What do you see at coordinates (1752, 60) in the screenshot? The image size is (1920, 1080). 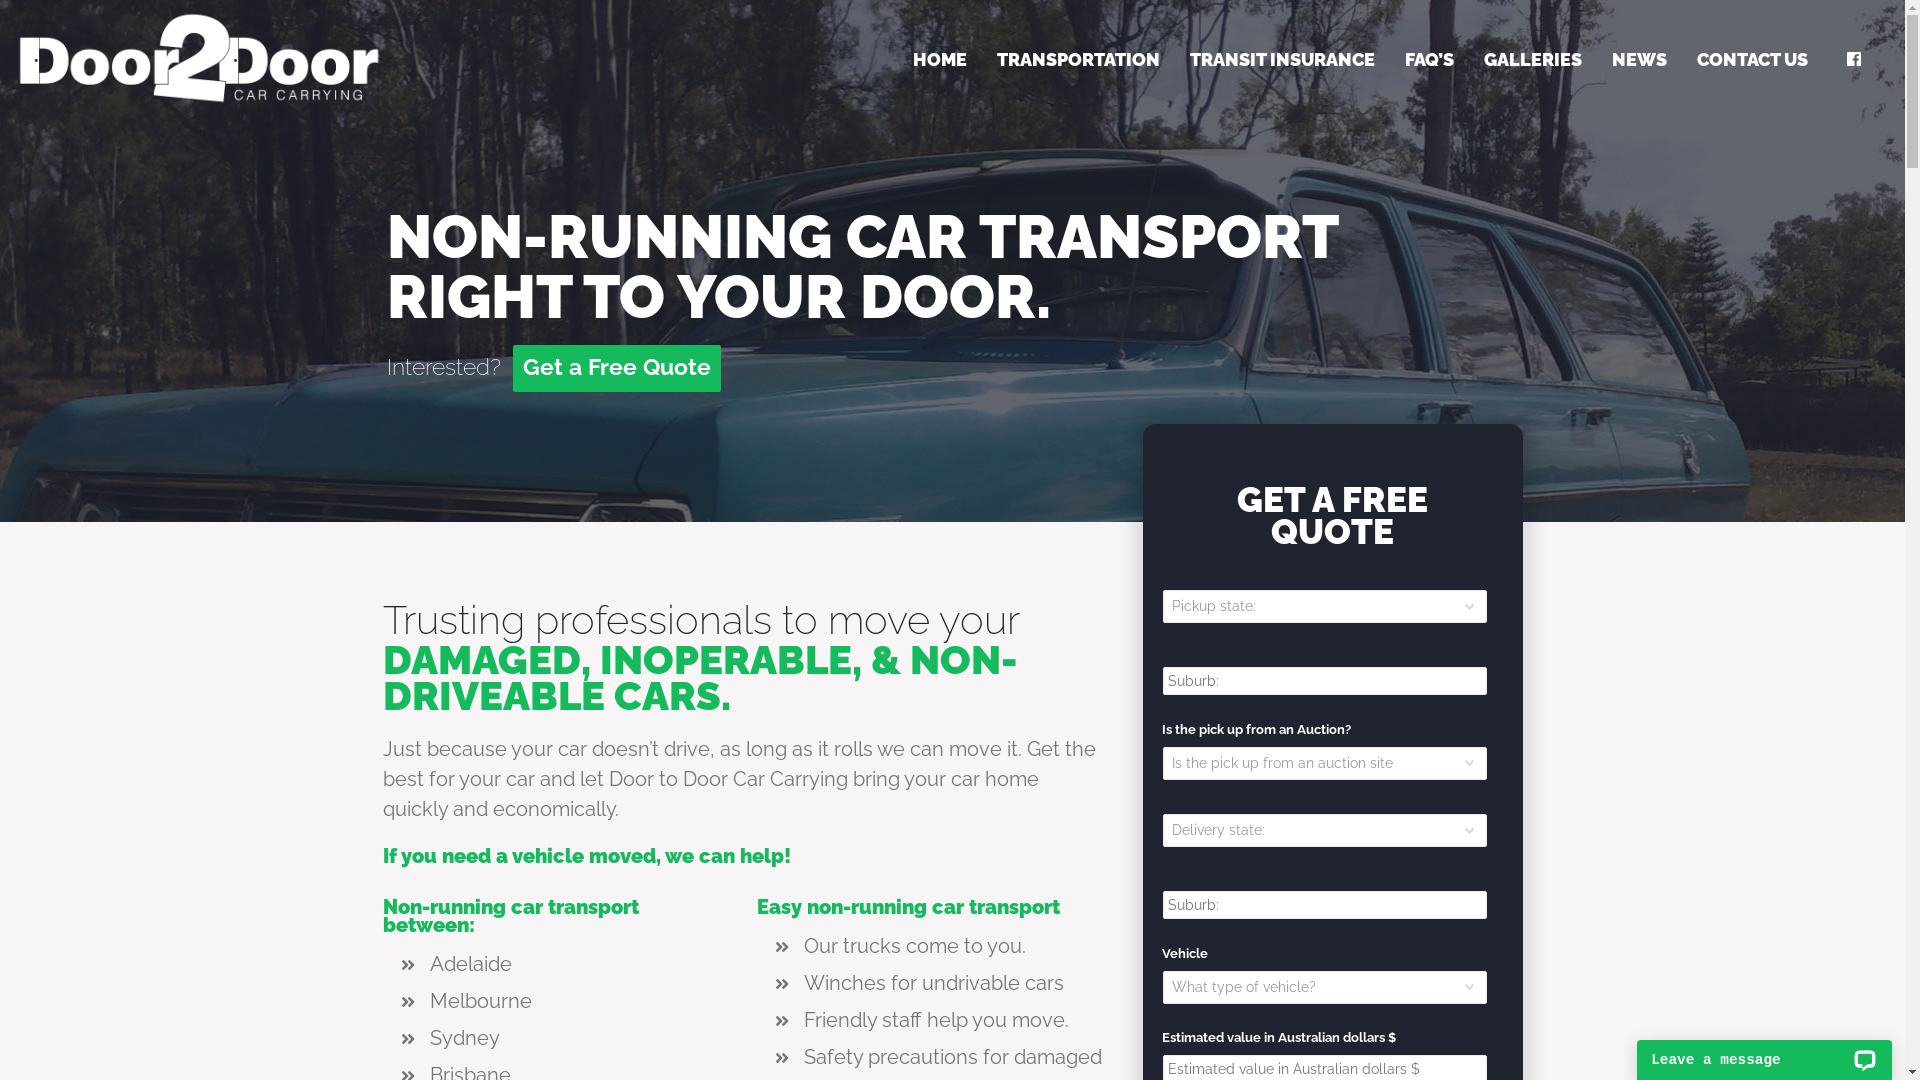 I see `CONTACT US` at bounding box center [1752, 60].